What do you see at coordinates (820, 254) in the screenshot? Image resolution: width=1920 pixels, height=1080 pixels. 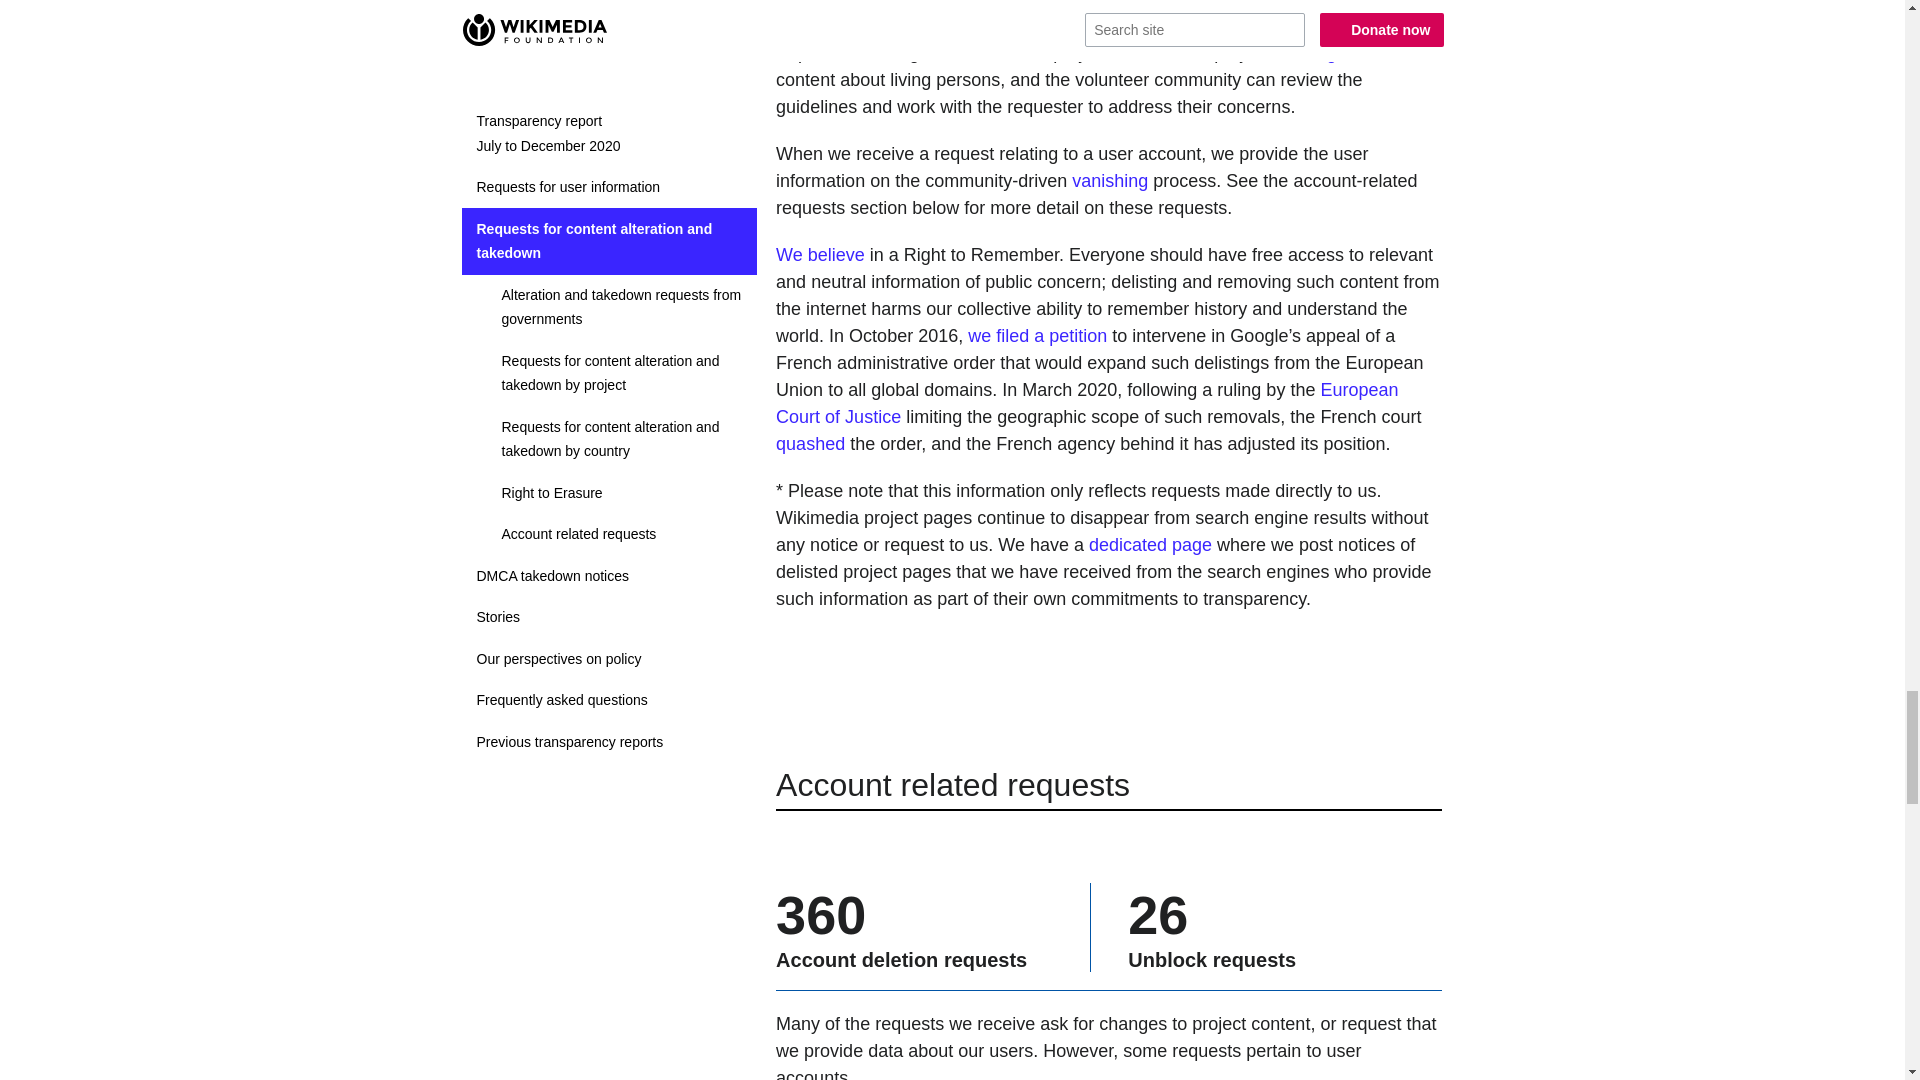 I see `We believe` at bounding box center [820, 254].